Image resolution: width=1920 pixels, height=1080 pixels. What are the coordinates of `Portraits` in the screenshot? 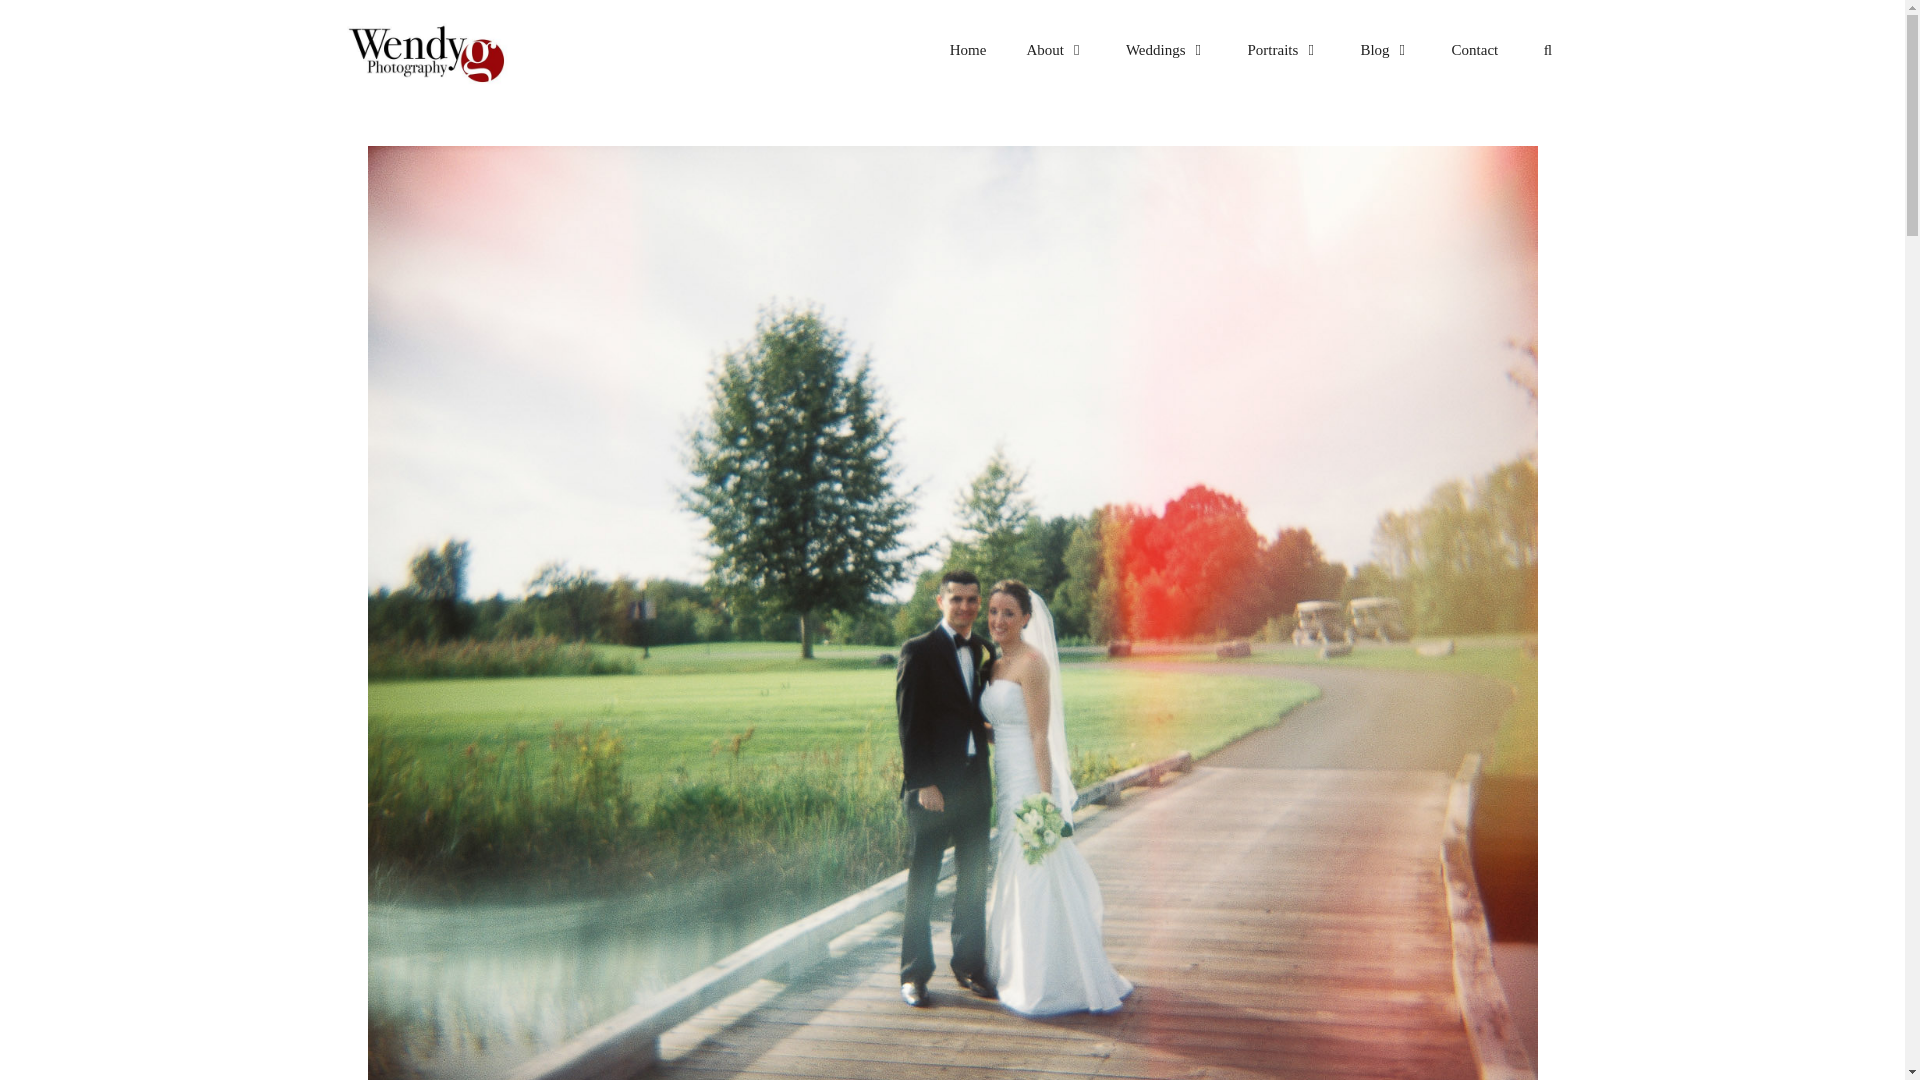 It's located at (1284, 50).